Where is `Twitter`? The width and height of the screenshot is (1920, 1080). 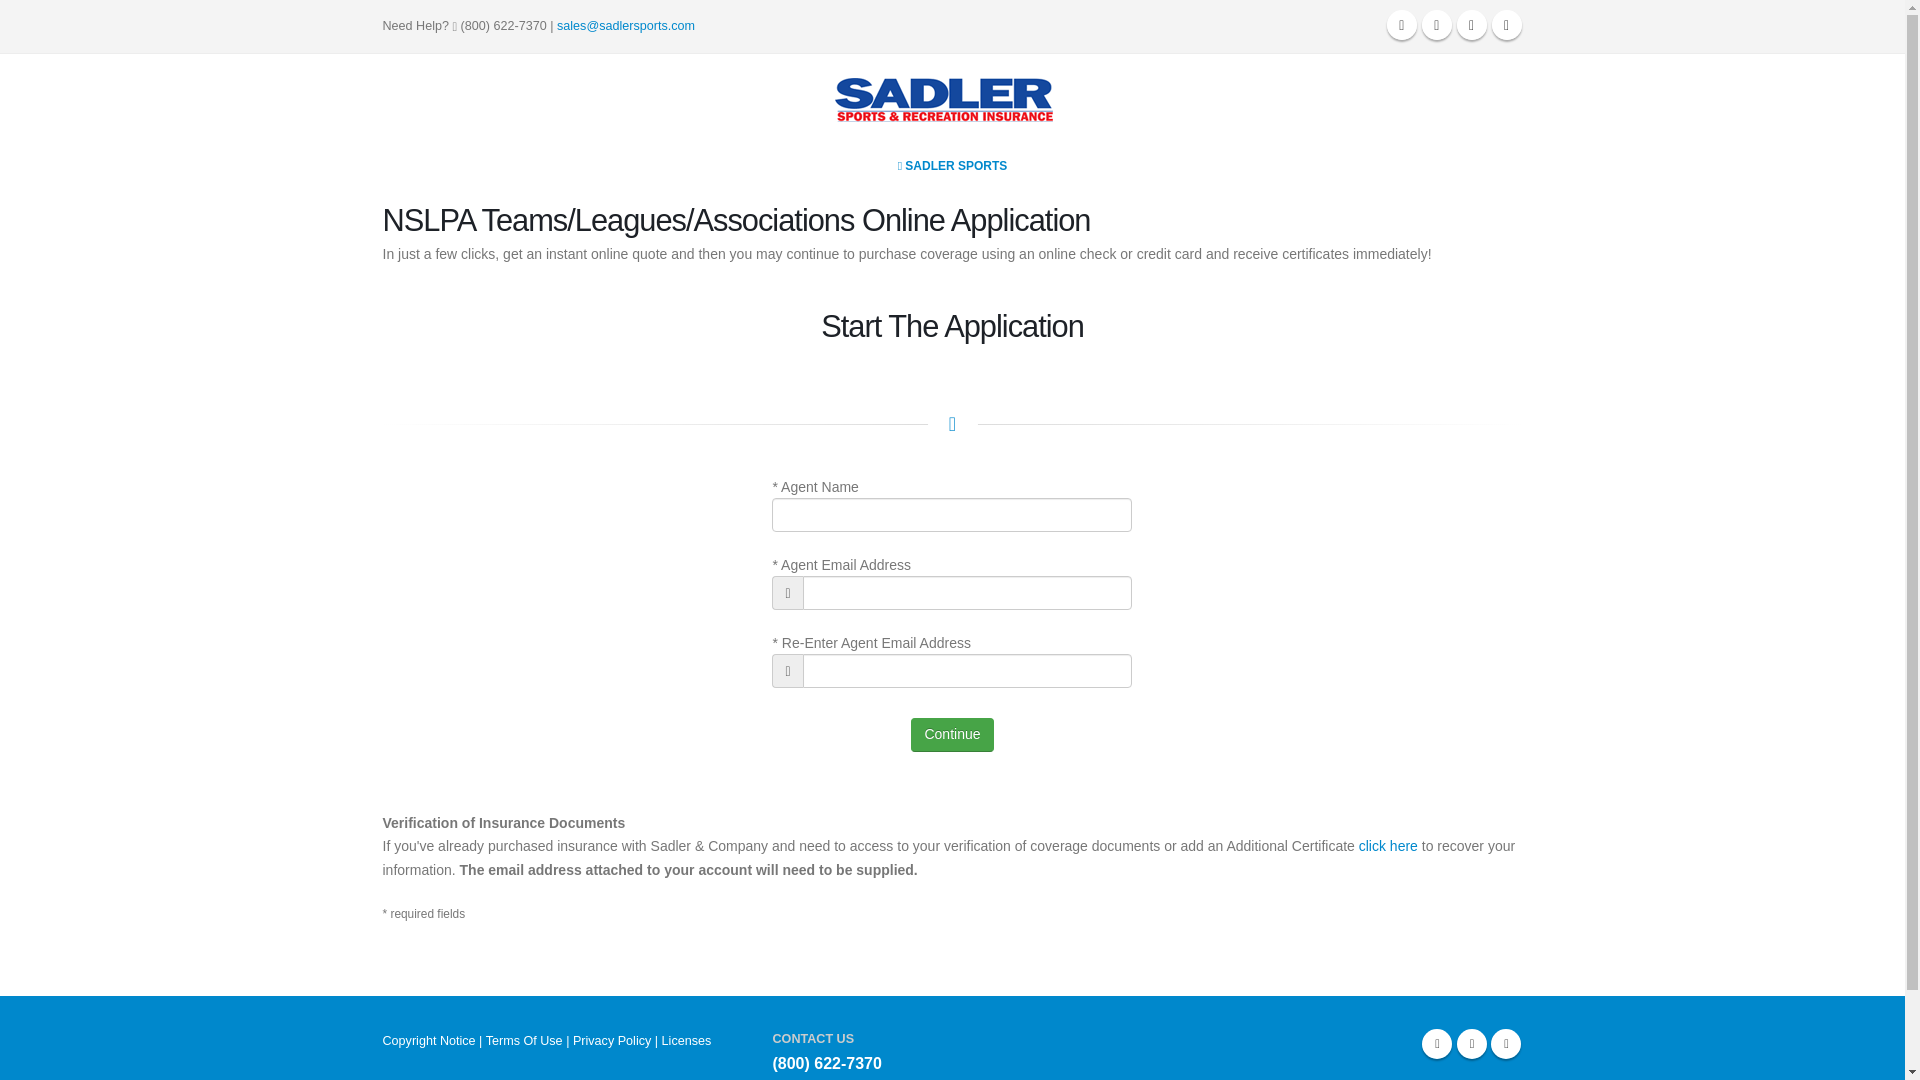 Twitter is located at coordinates (1472, 1044).